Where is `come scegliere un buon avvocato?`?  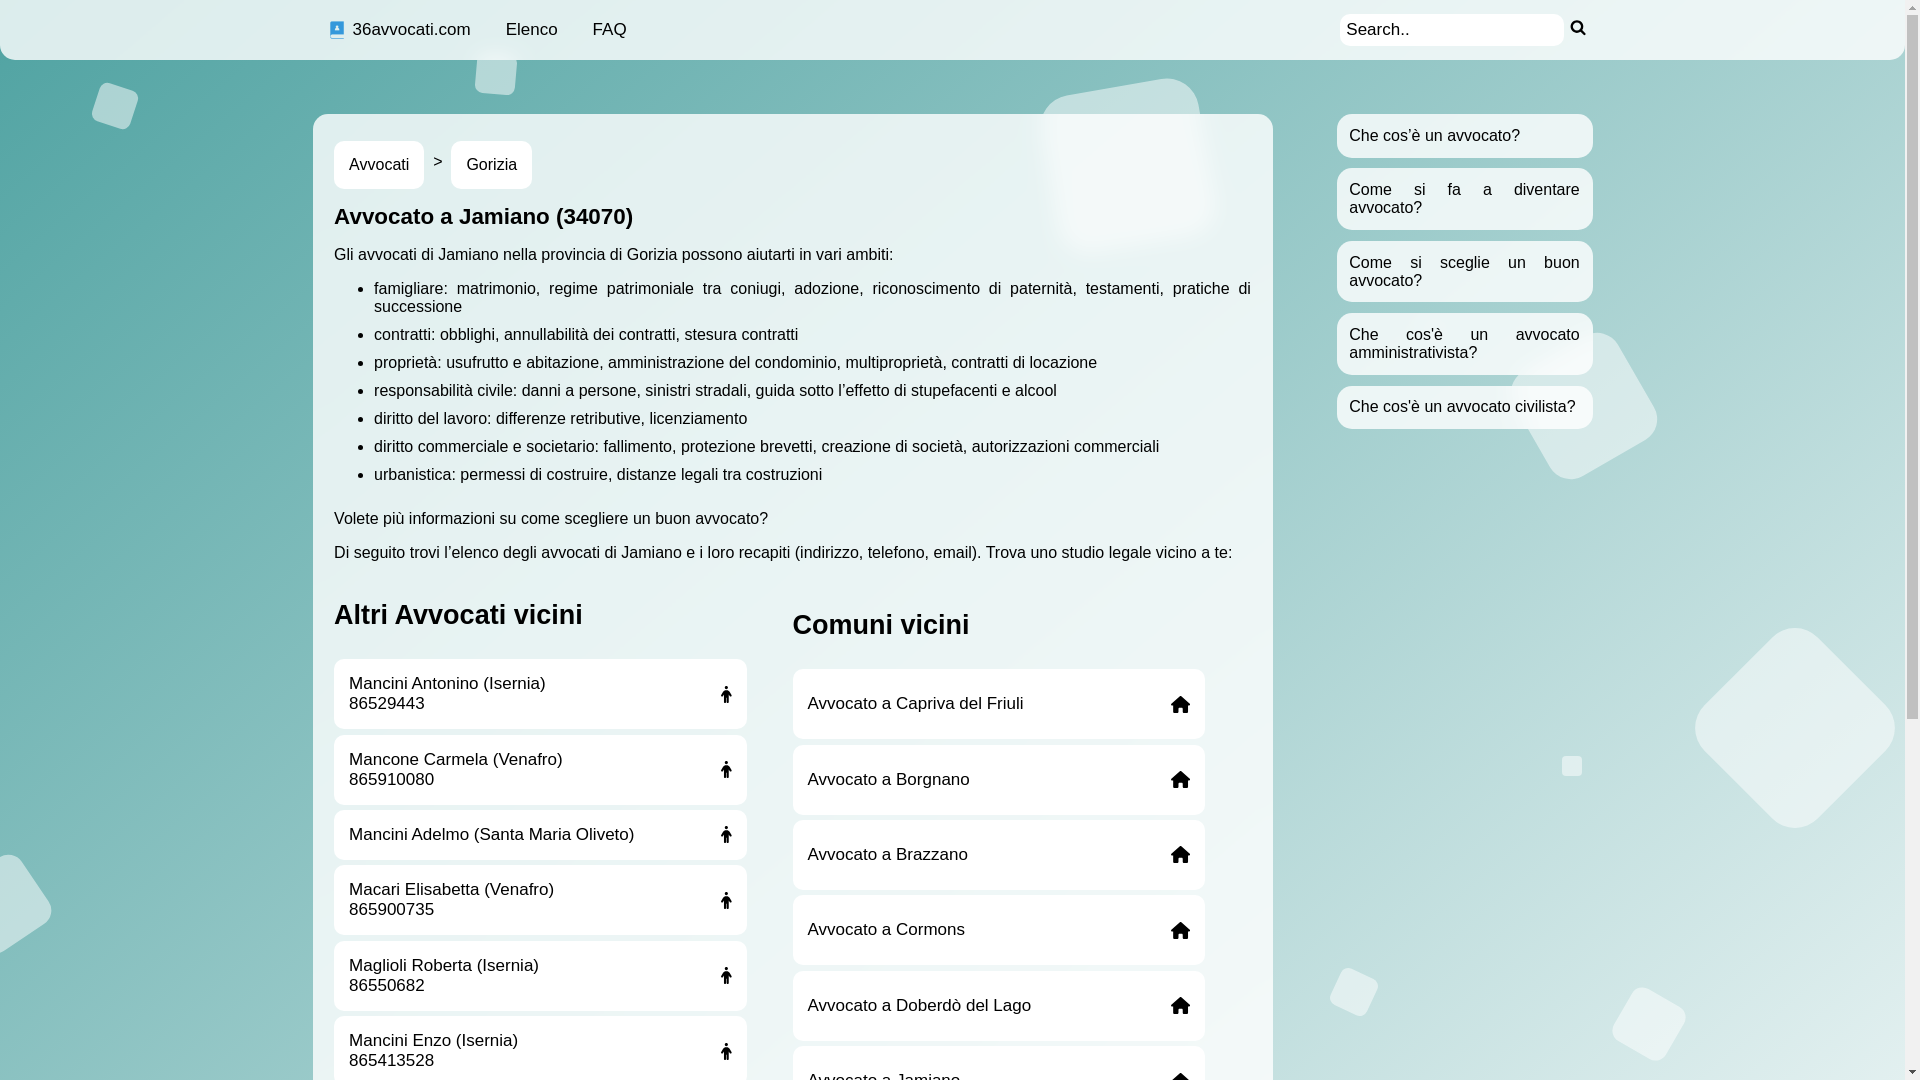 come scegliere un buon avvocato? is located at coordinates (644, 518).